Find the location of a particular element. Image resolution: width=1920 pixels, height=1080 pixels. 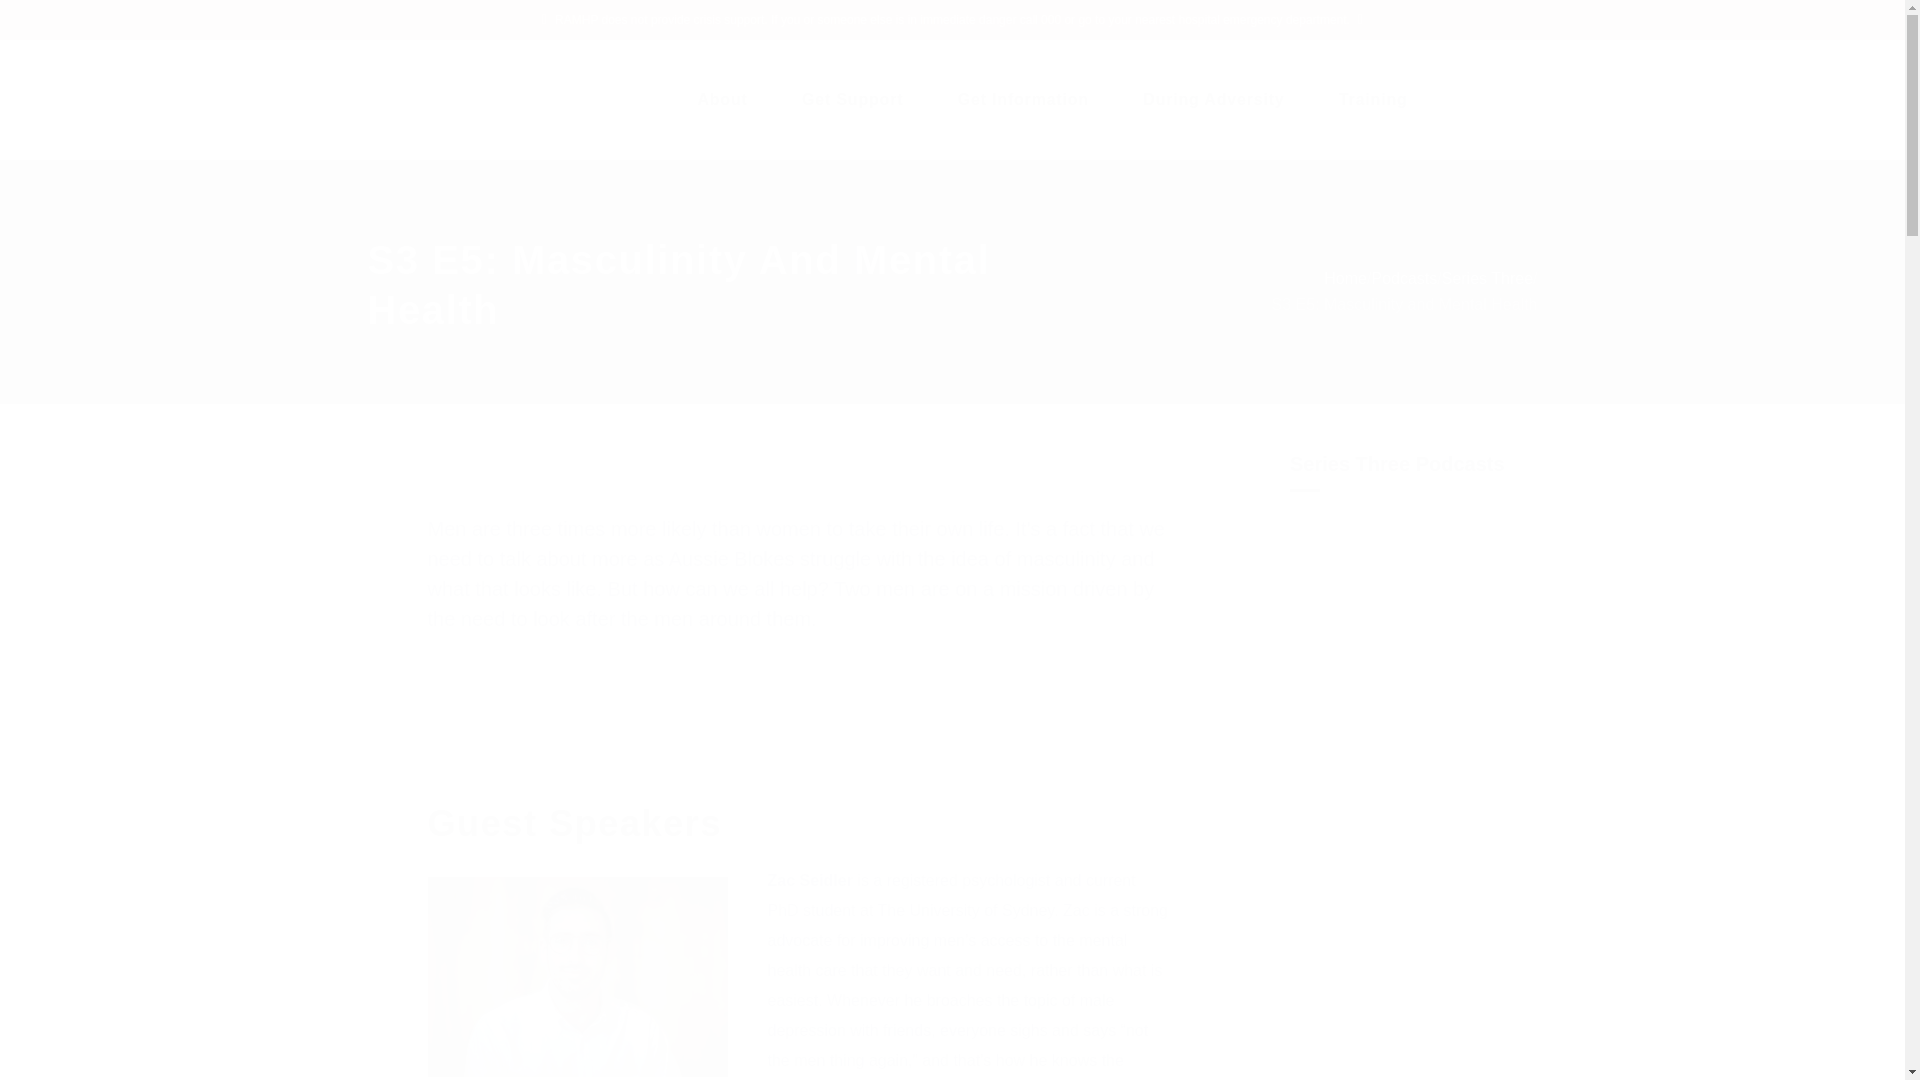

Go to Podcasts. is located at coordinates (1403, 278).